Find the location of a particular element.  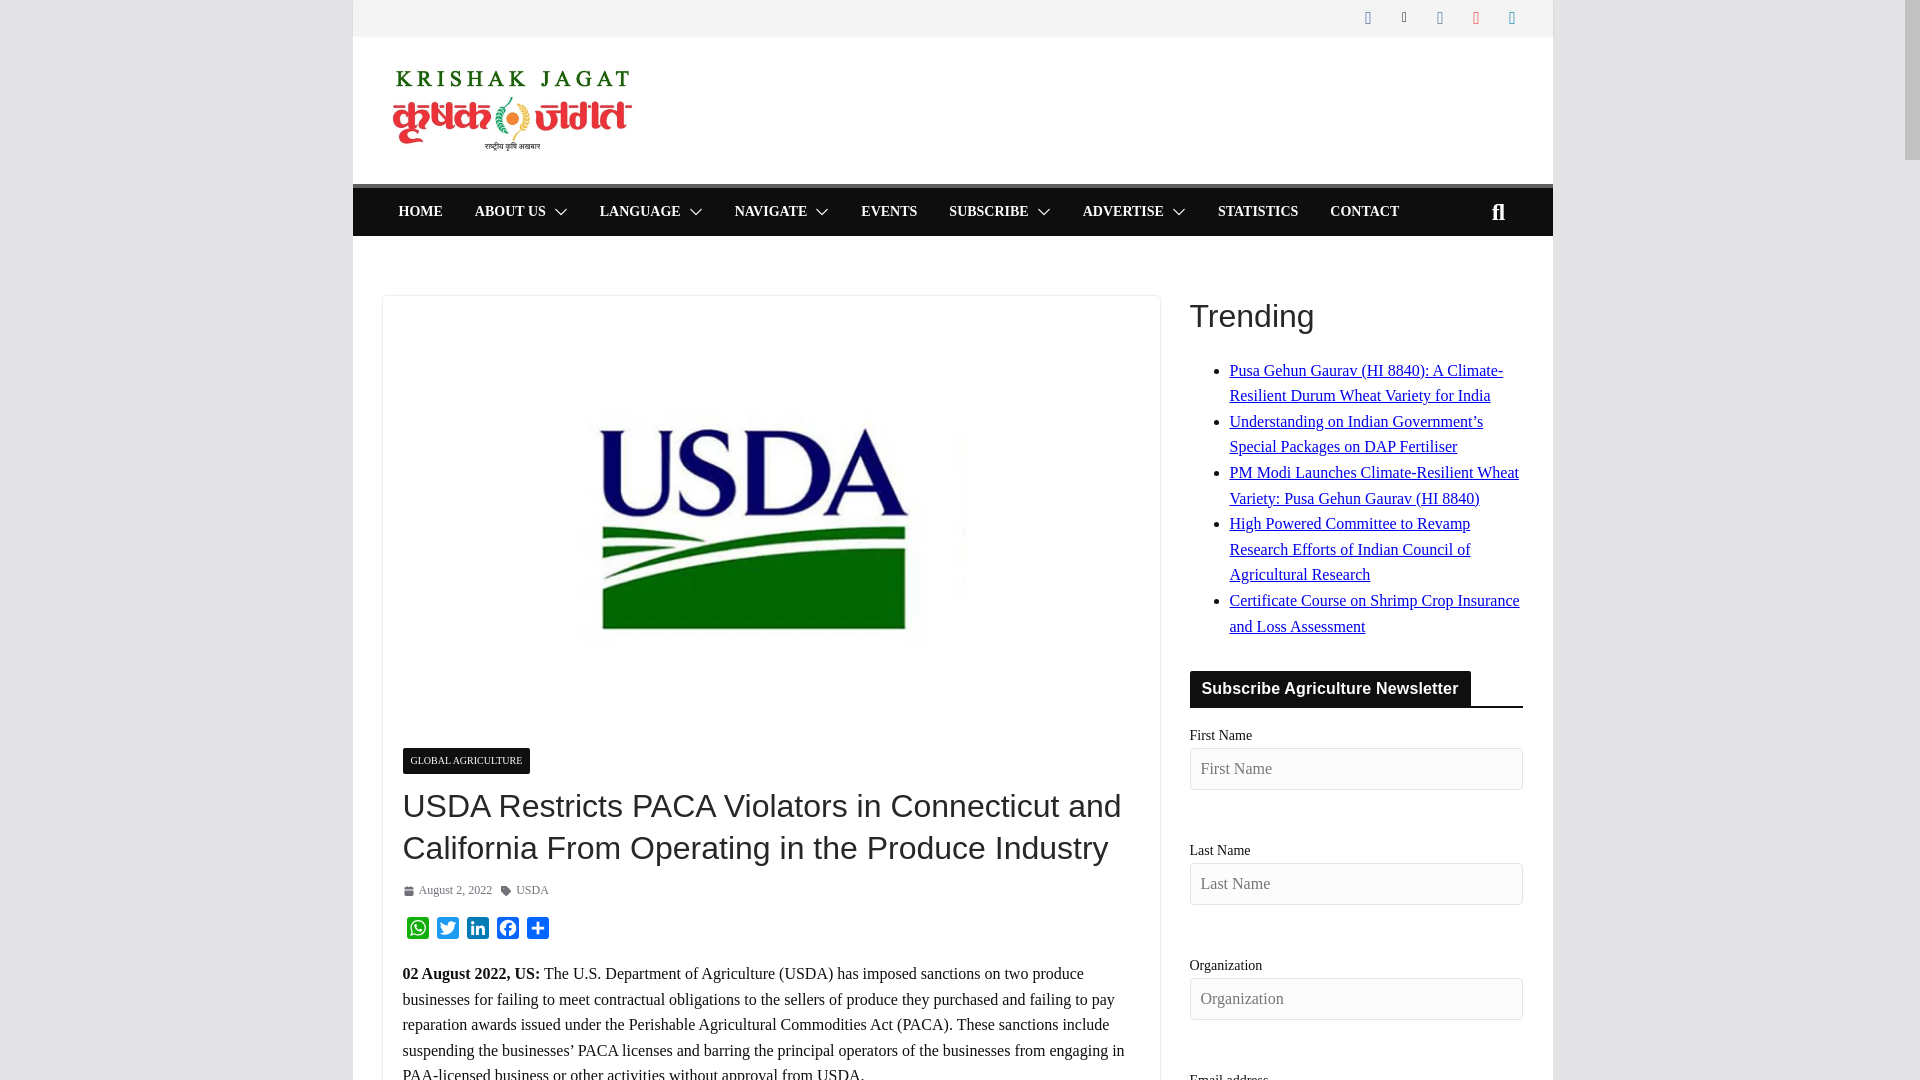

EVENTS is located at coordinates (888, 211).